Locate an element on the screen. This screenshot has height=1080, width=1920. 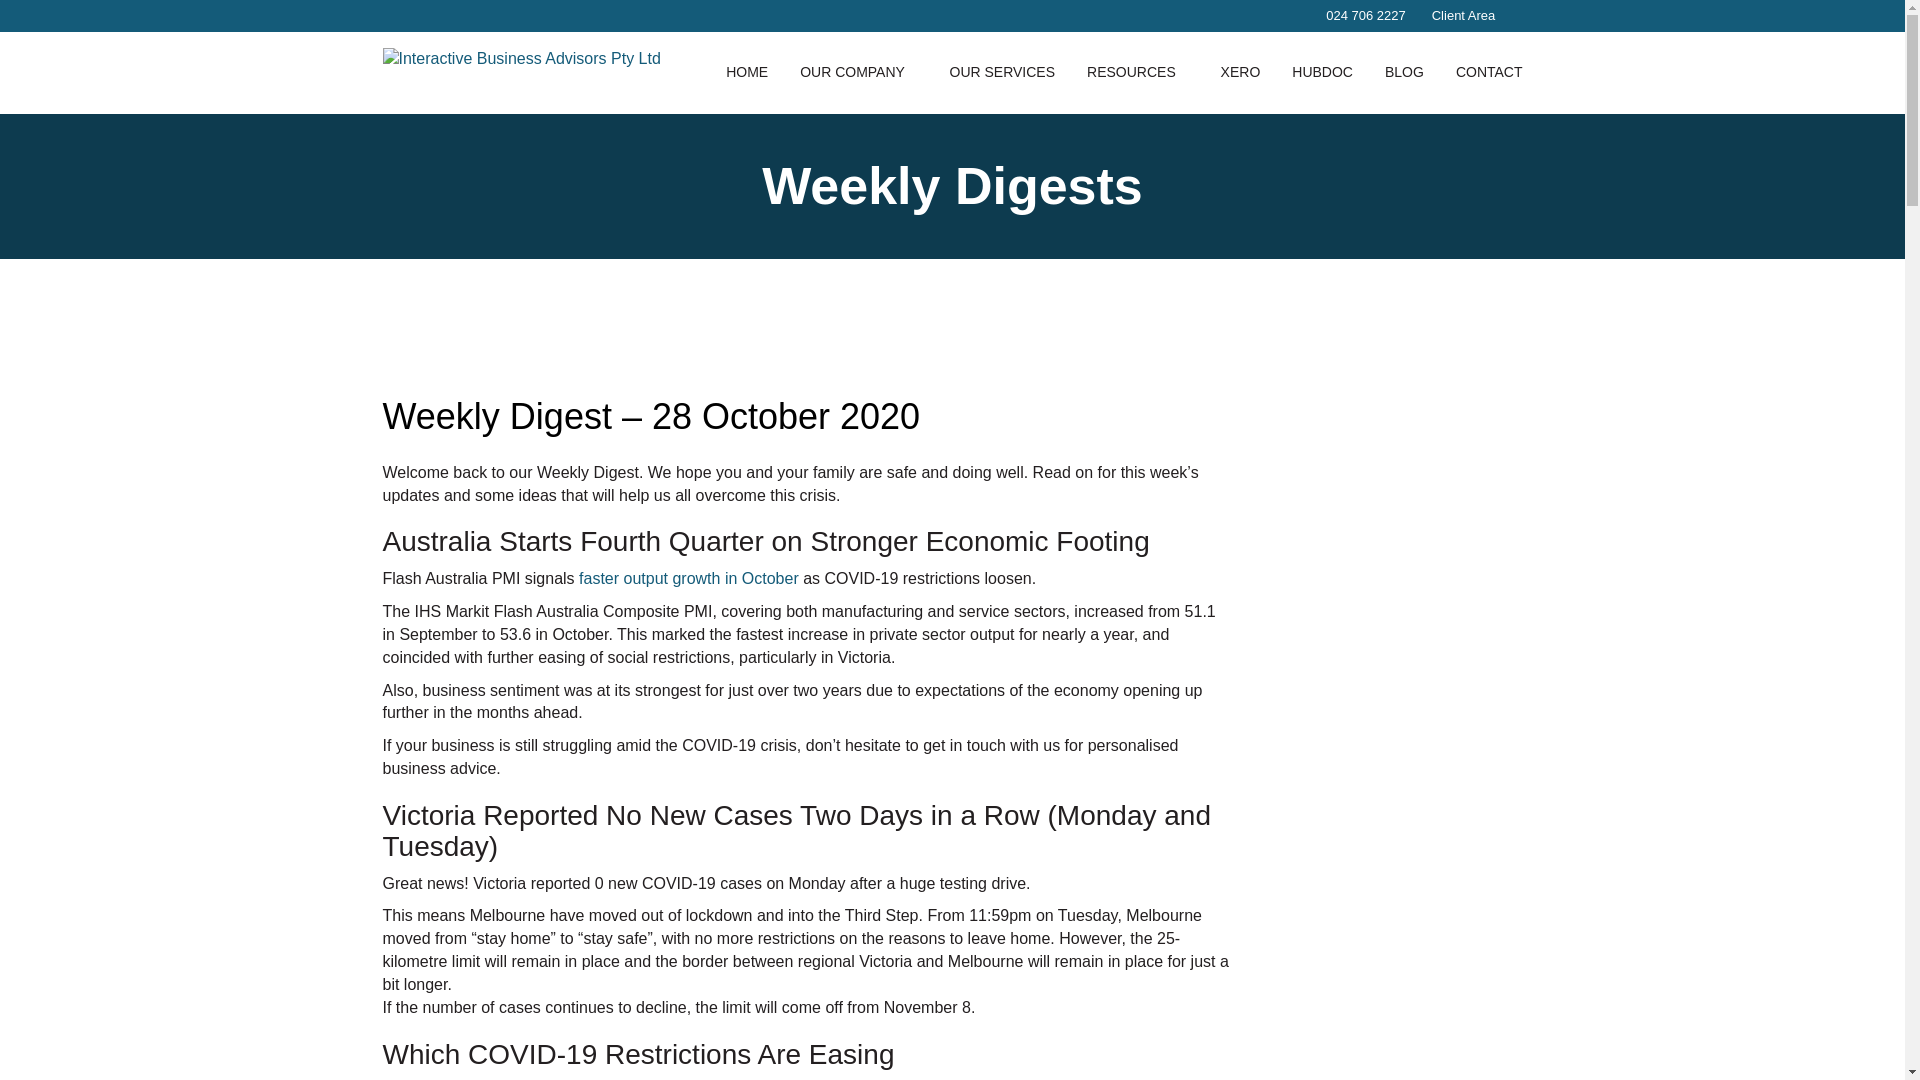
Hubdoc is located at coordinates (1322, 72).